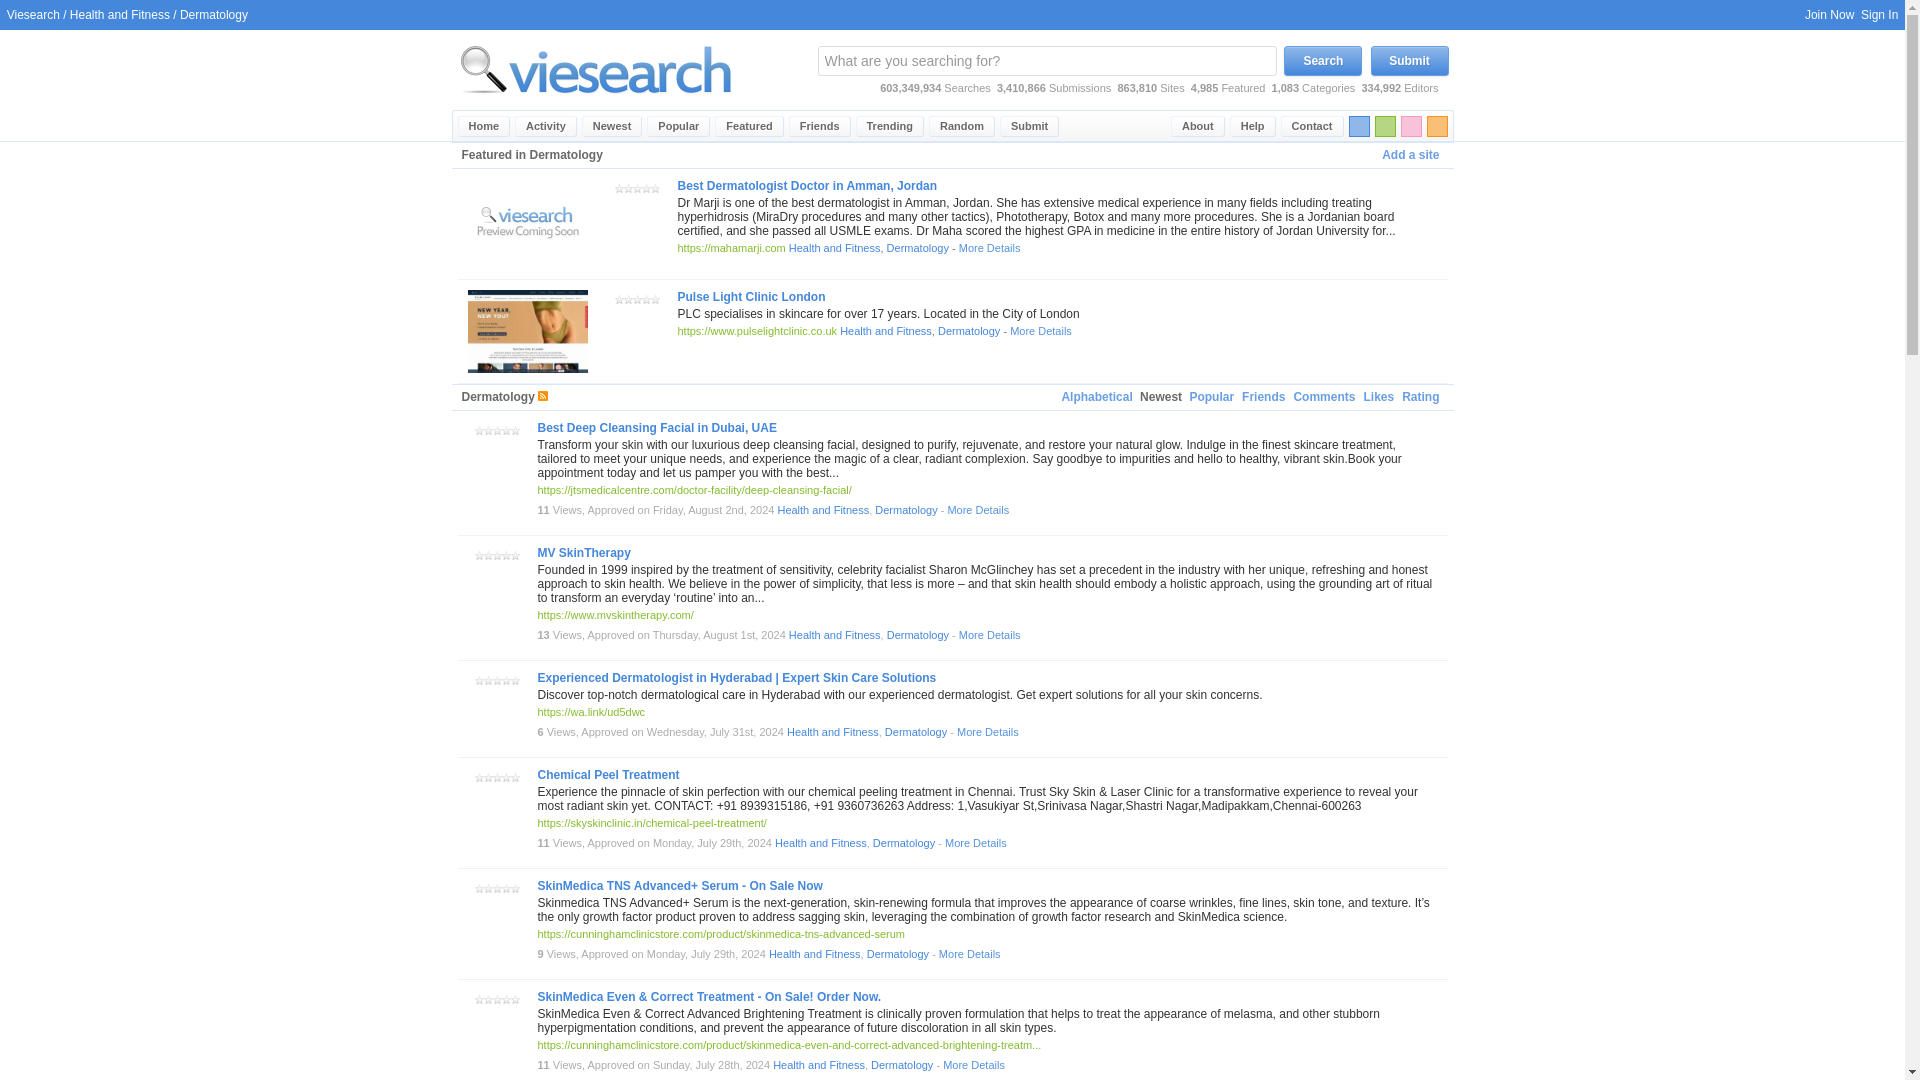  I want to click on Contact Viesearch, so click(1312, 126).